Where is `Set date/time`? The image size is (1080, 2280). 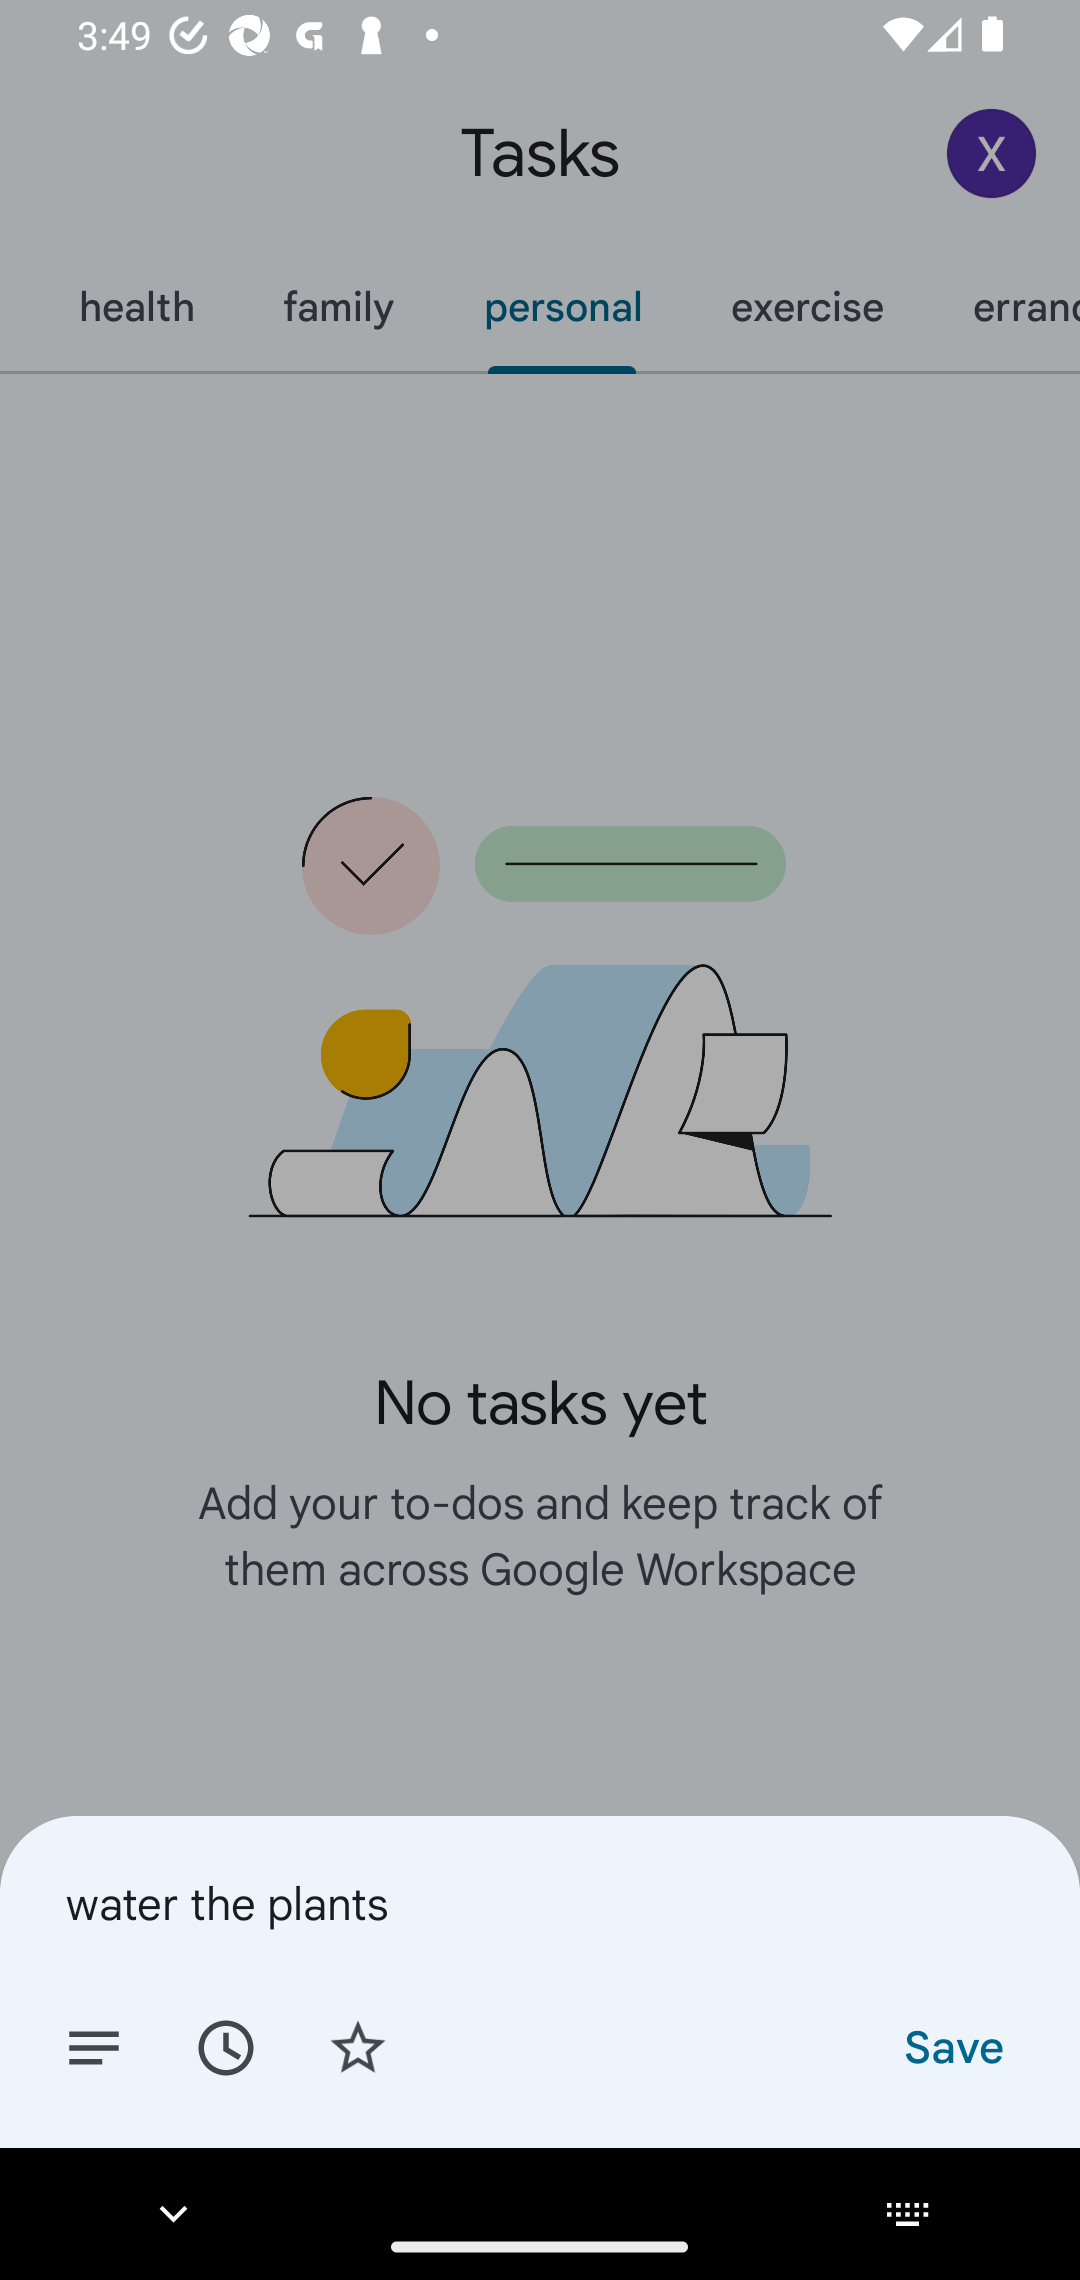
Set date/time is located at coordinates (225, 2046).